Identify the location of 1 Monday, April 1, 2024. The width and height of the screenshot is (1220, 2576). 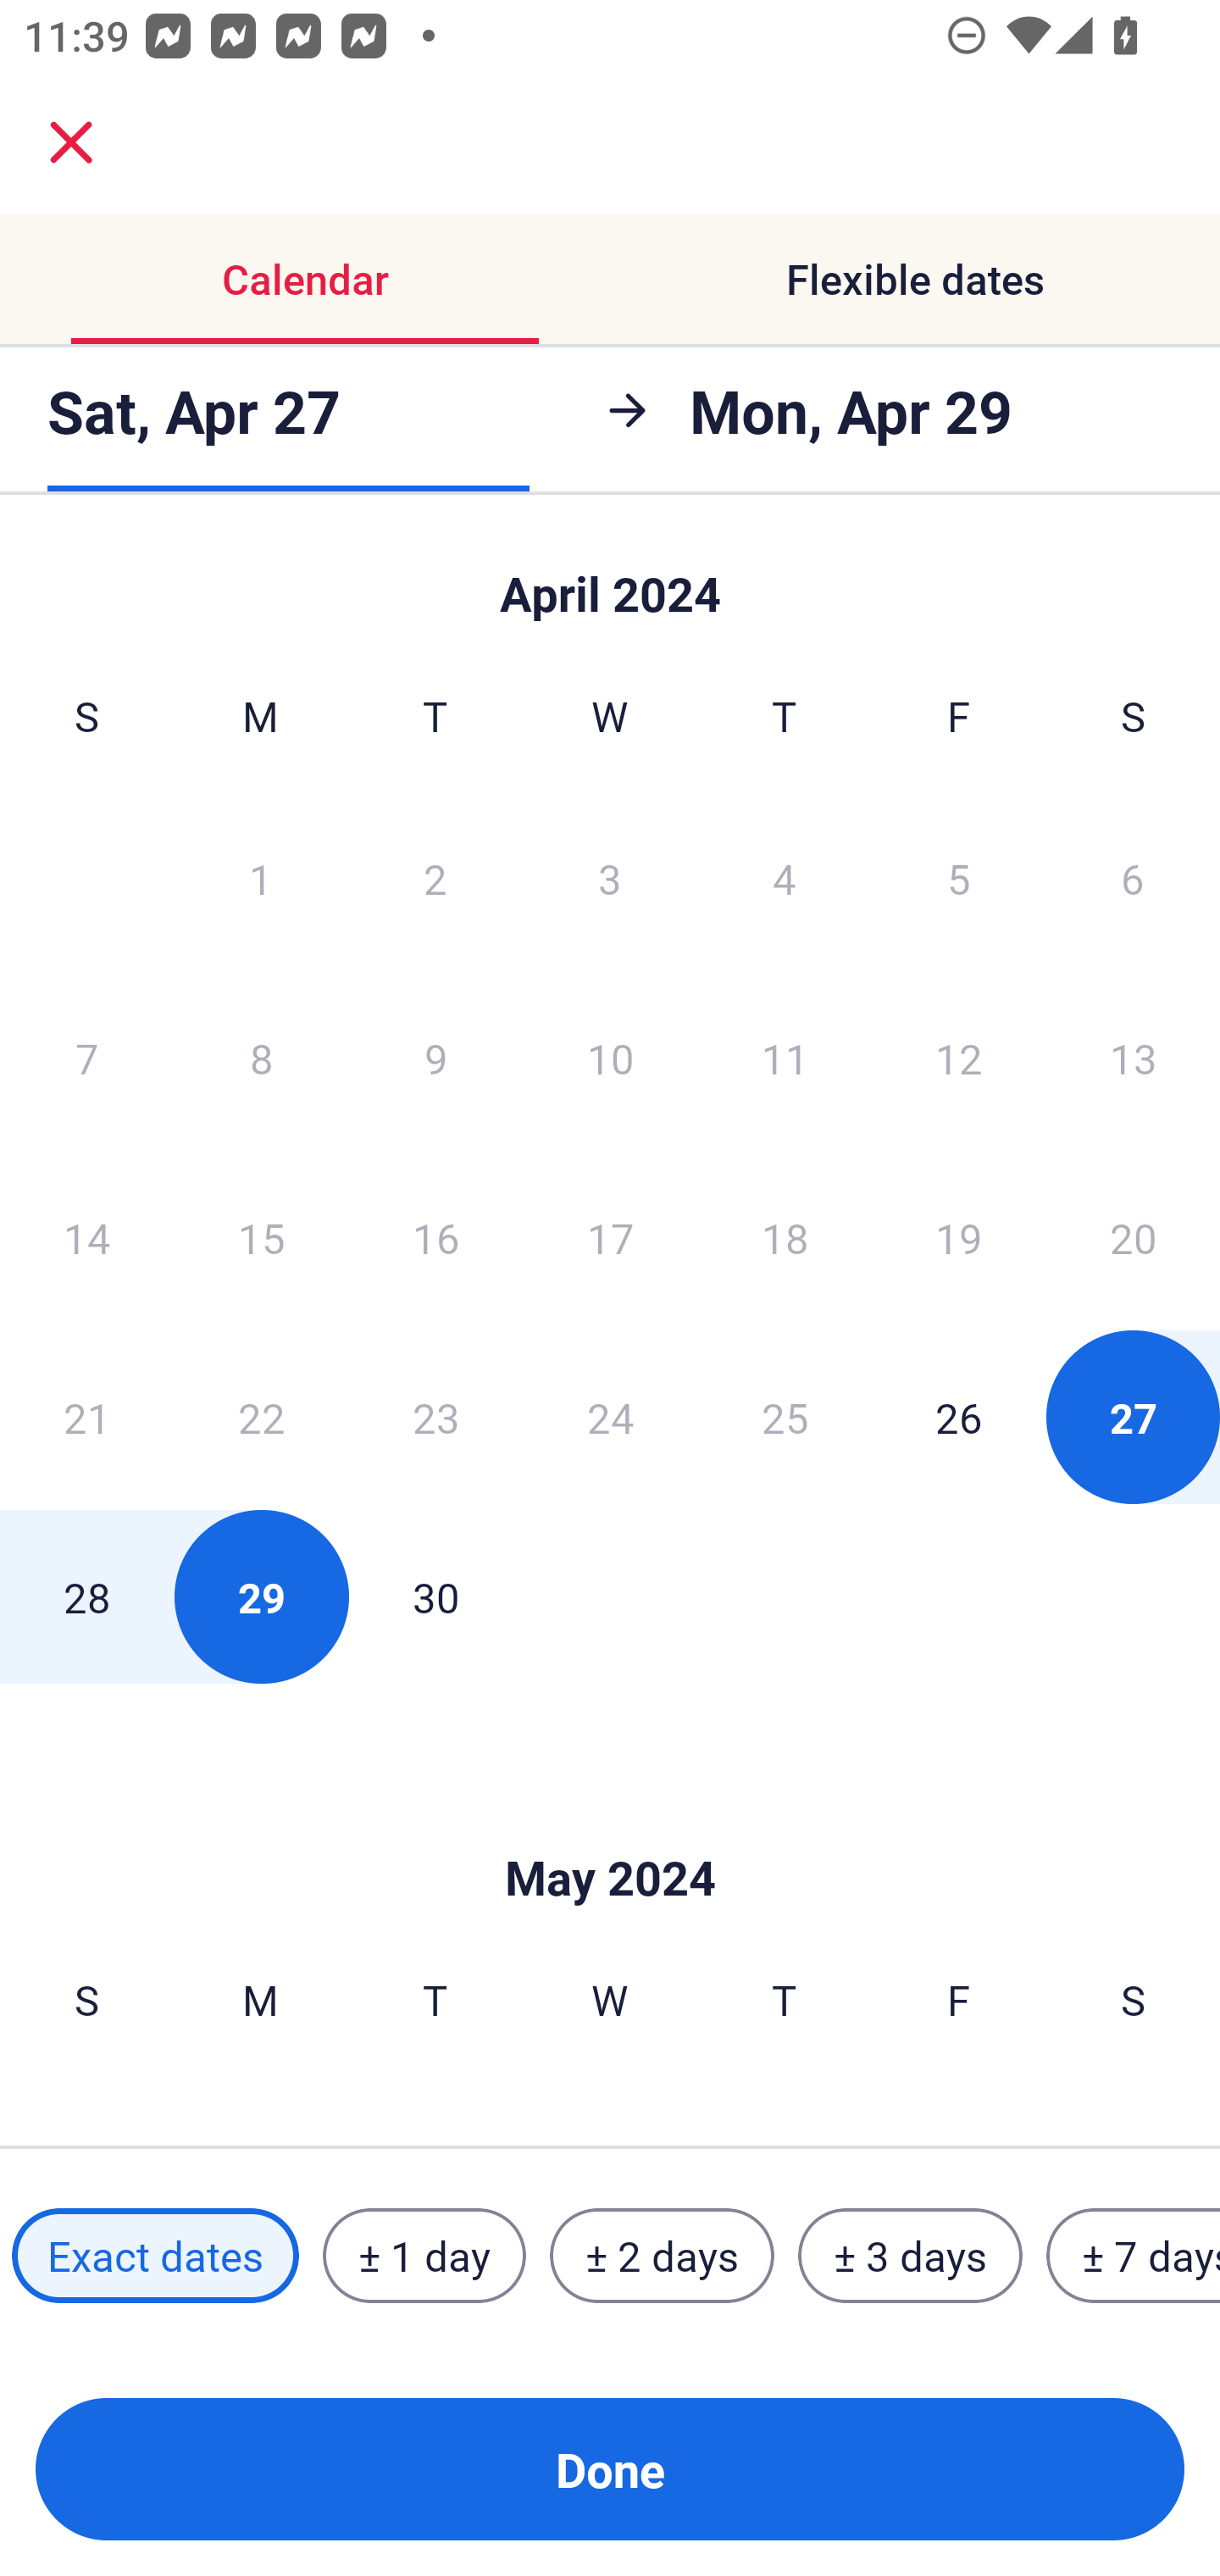
(260, 878).